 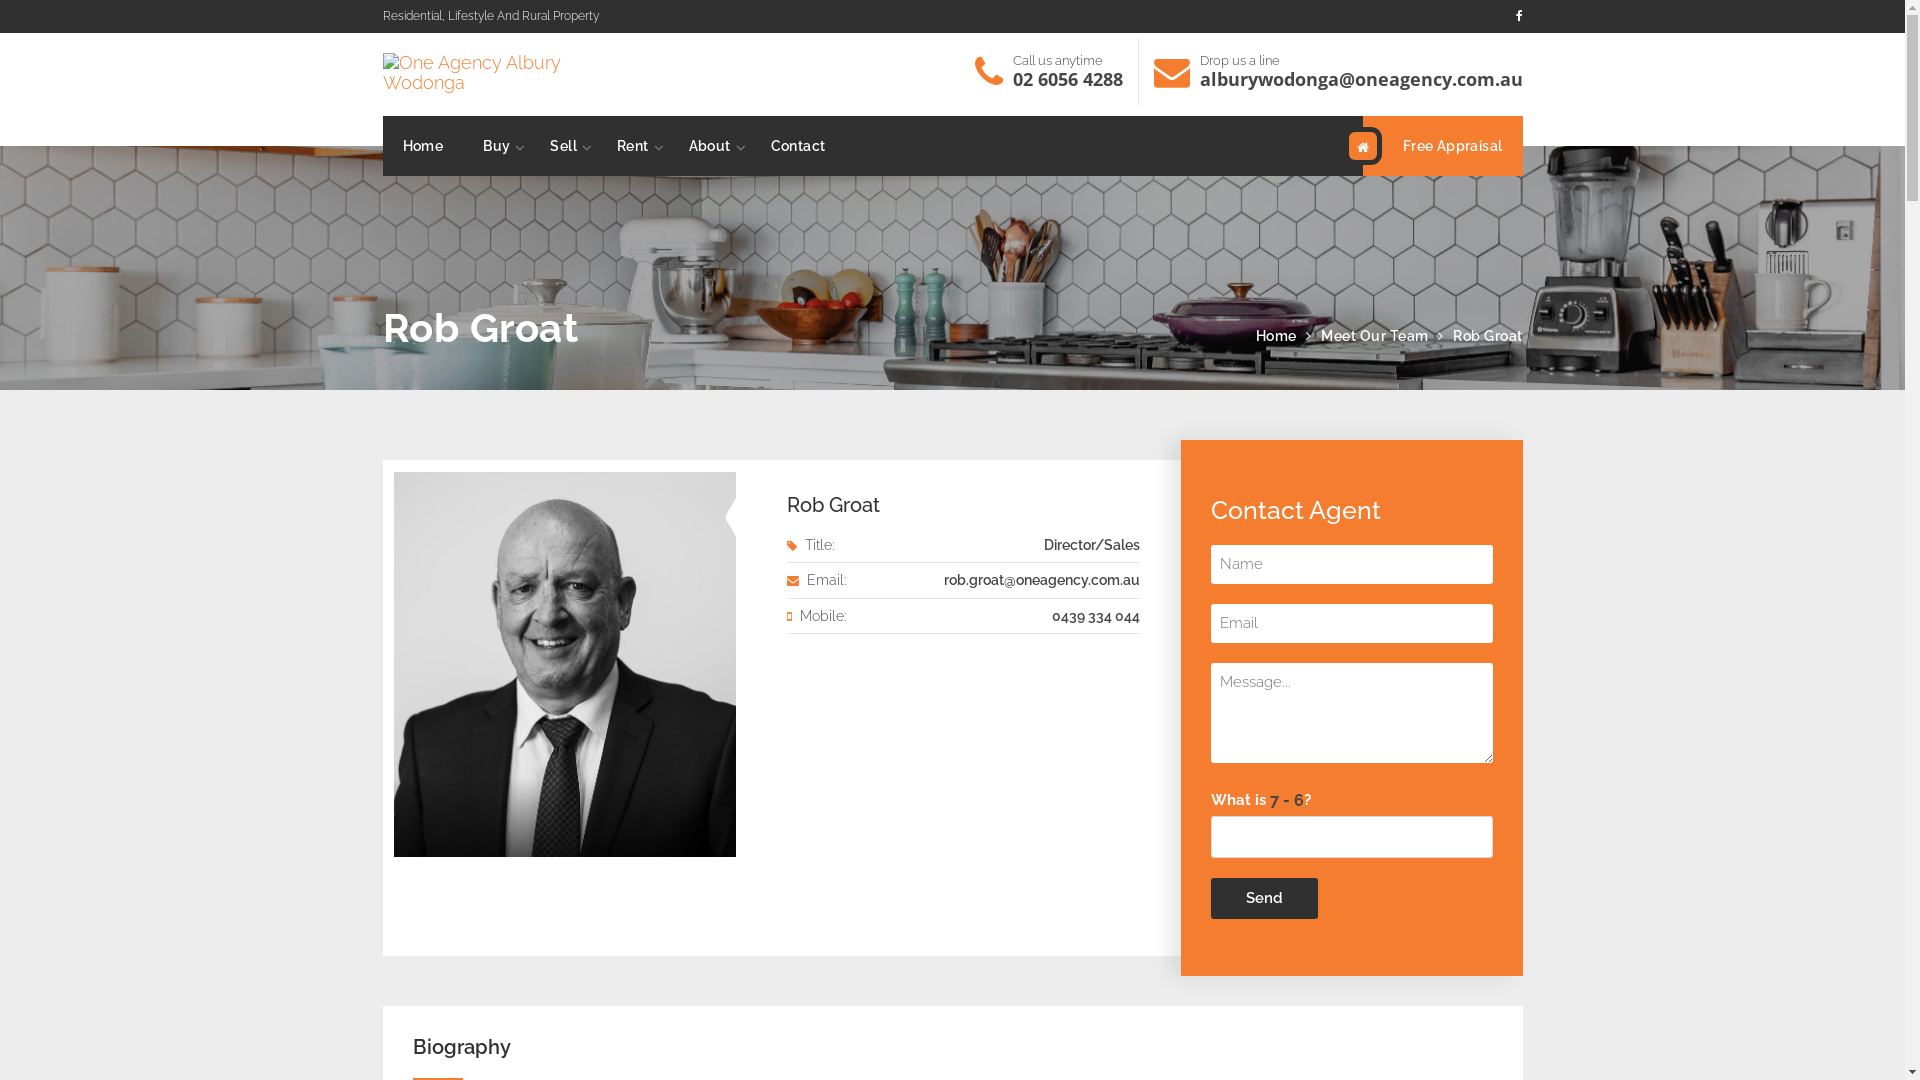 What do you see at coordinates (422, 146) in the screenshot?
I see `Home` at bounding box center [422, 146].